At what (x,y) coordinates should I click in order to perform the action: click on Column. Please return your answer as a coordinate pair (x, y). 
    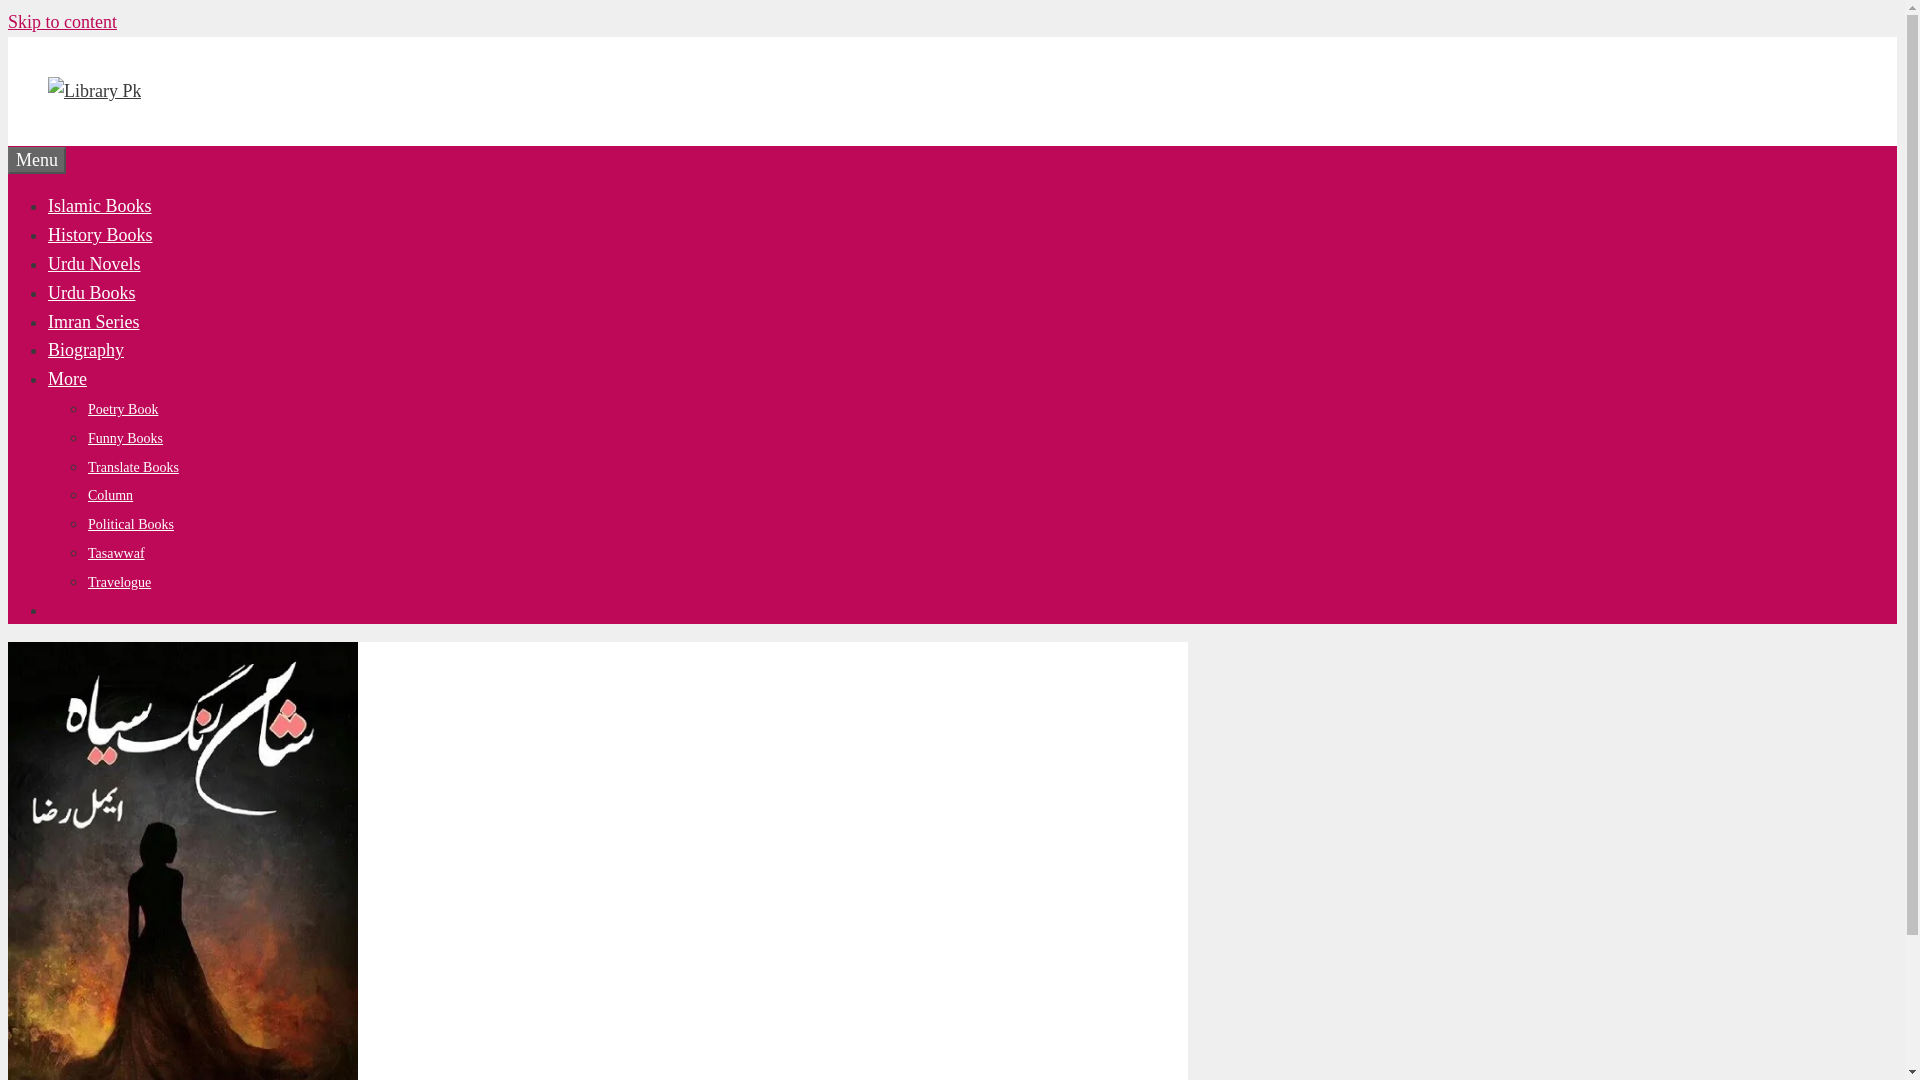
    Looking at the image, I should click on (110, 496).